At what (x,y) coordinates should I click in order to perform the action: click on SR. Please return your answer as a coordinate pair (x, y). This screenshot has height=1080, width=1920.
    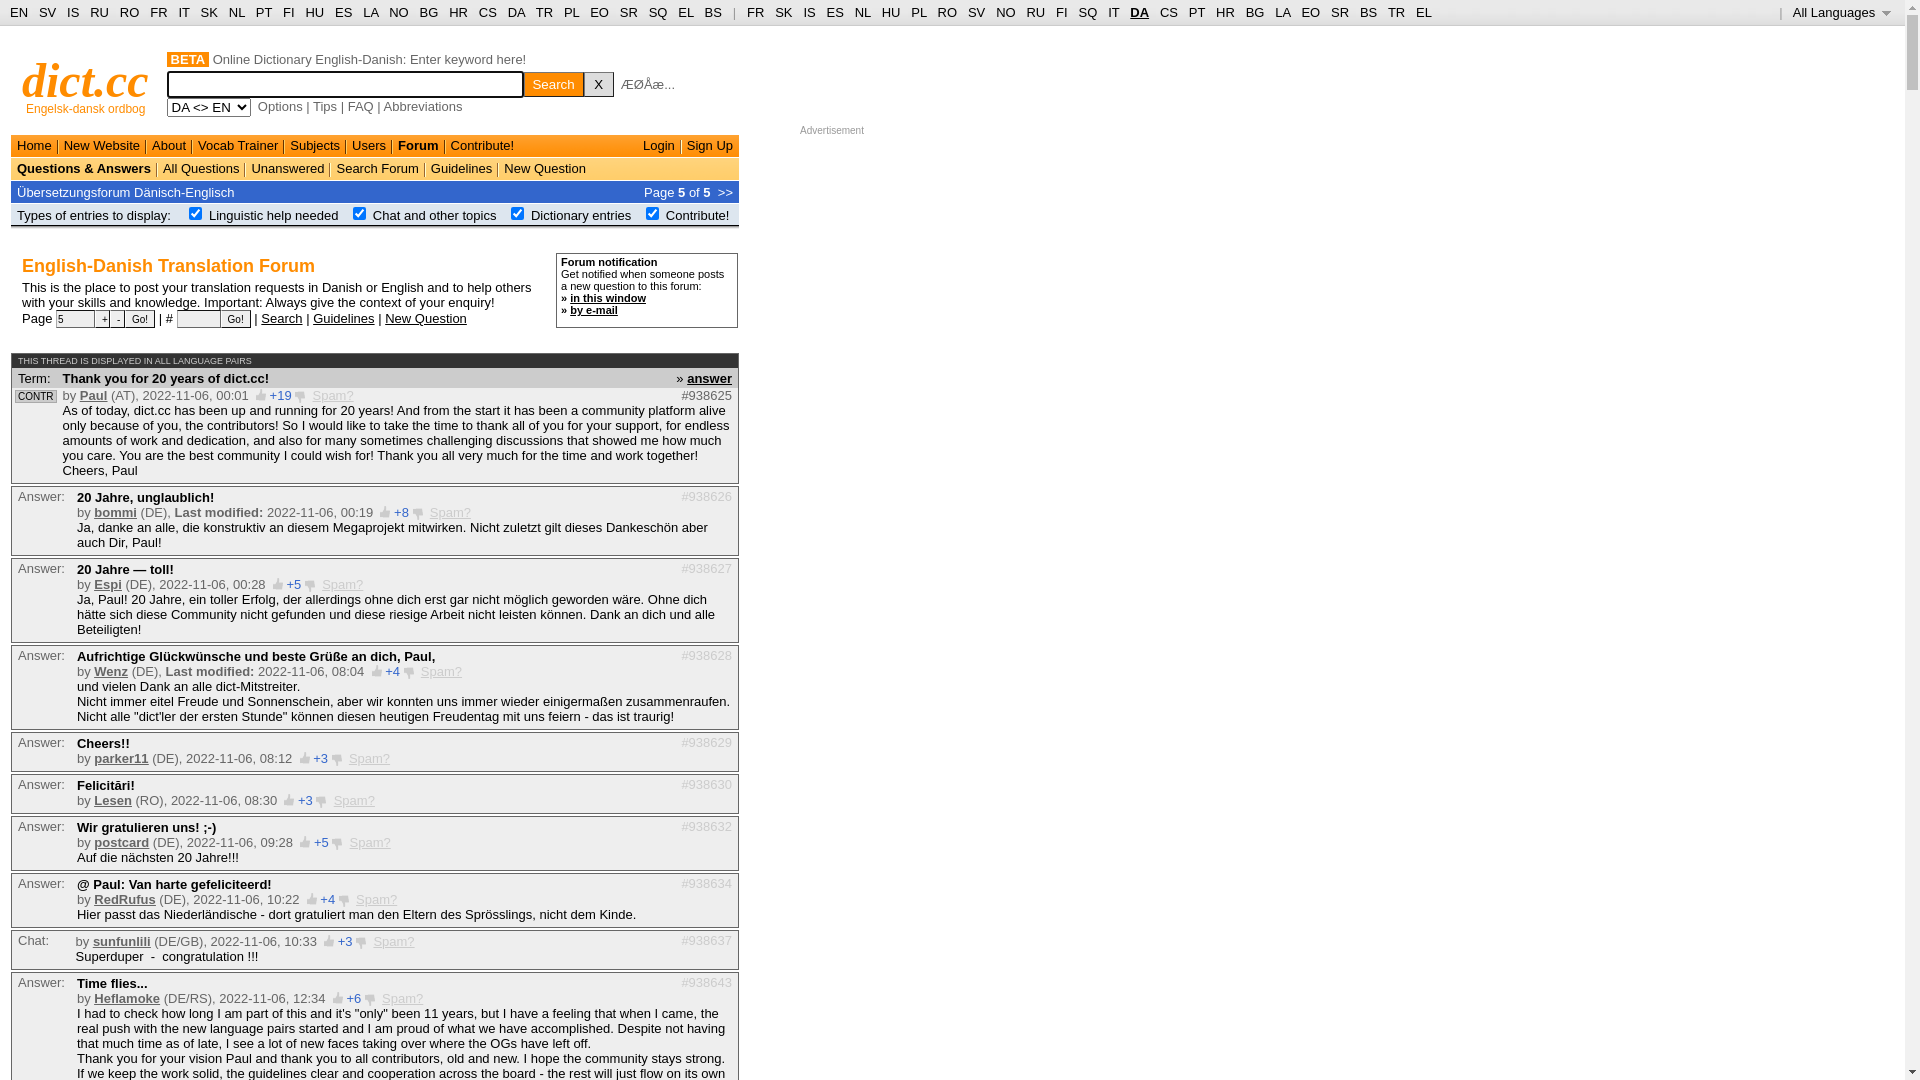
    Looking at the image, I should click on (1340, 12).